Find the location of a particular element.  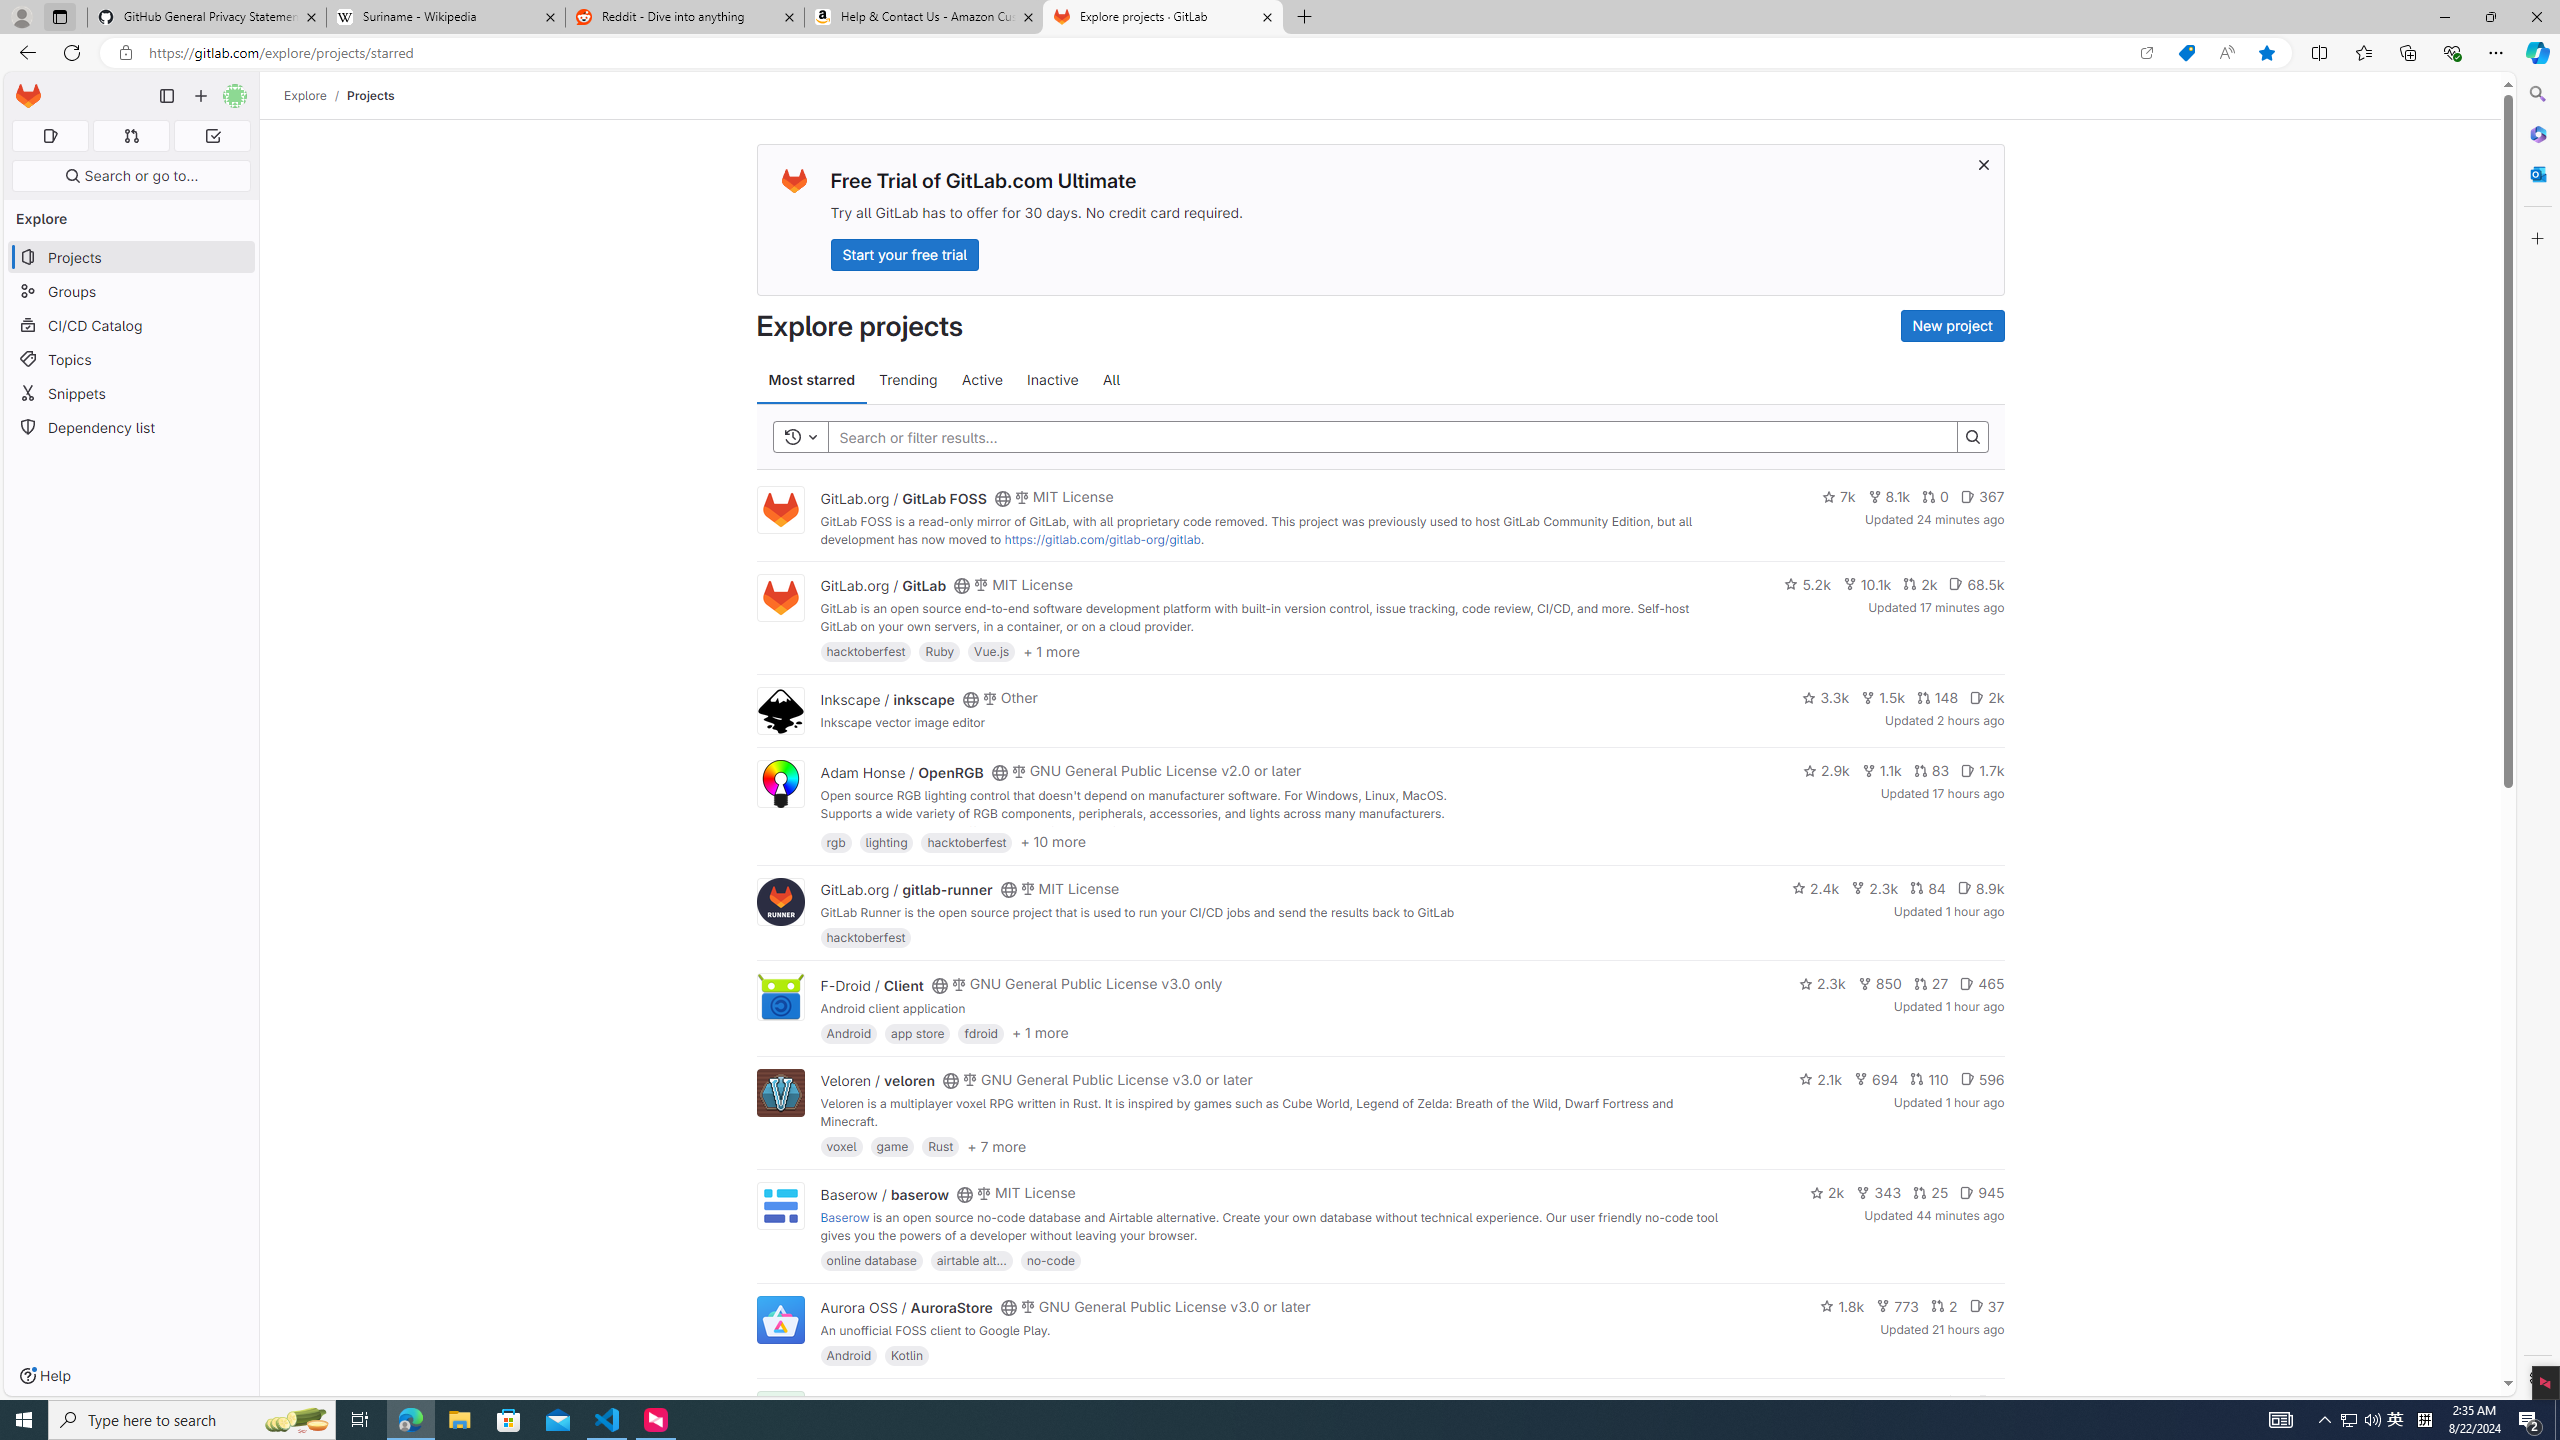

Active is located at coordinates (982, 380).